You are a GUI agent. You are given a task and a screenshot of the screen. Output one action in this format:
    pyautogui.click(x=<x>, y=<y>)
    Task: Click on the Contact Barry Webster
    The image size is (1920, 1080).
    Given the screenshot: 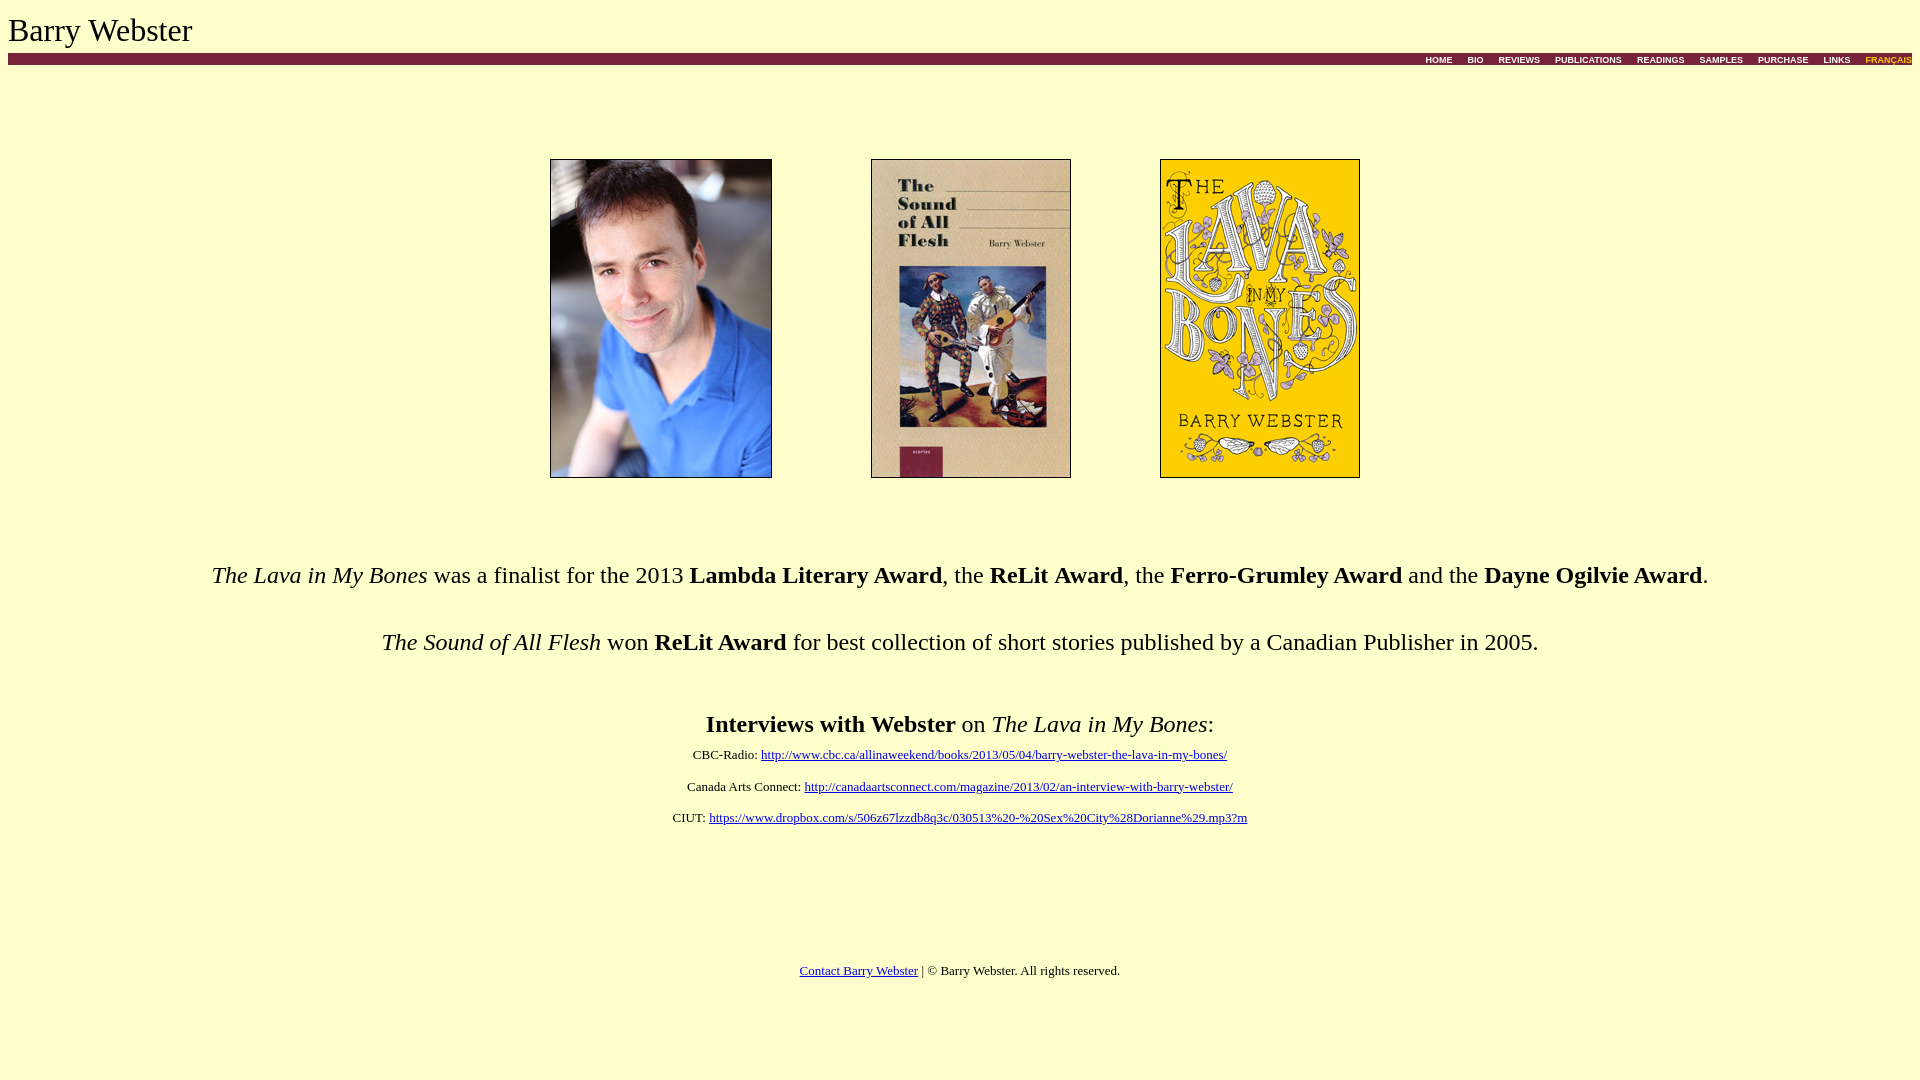 What is the action you would take?
    pyautogui.click(x=860, y=970)
    